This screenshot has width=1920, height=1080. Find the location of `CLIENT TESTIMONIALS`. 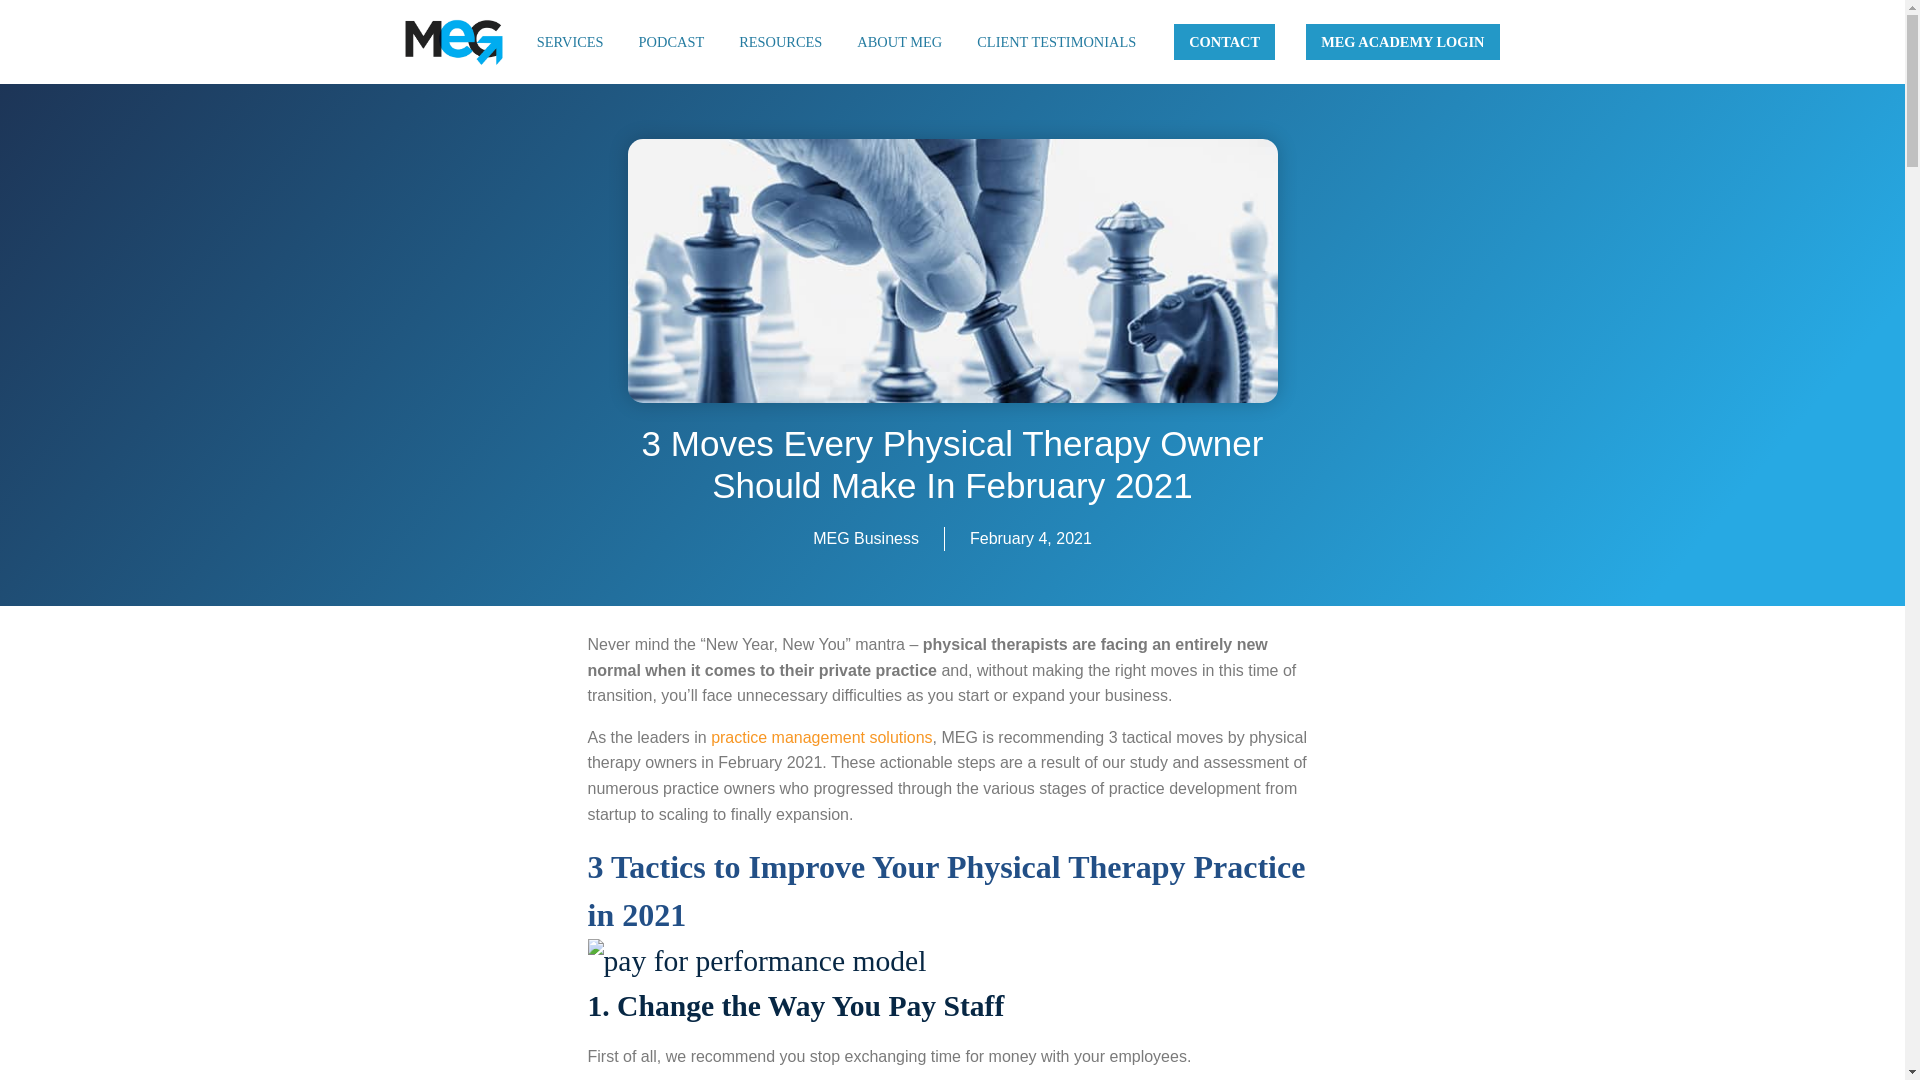

CLIENT TESTIMONIALS is located at coordinates (1056, 42).